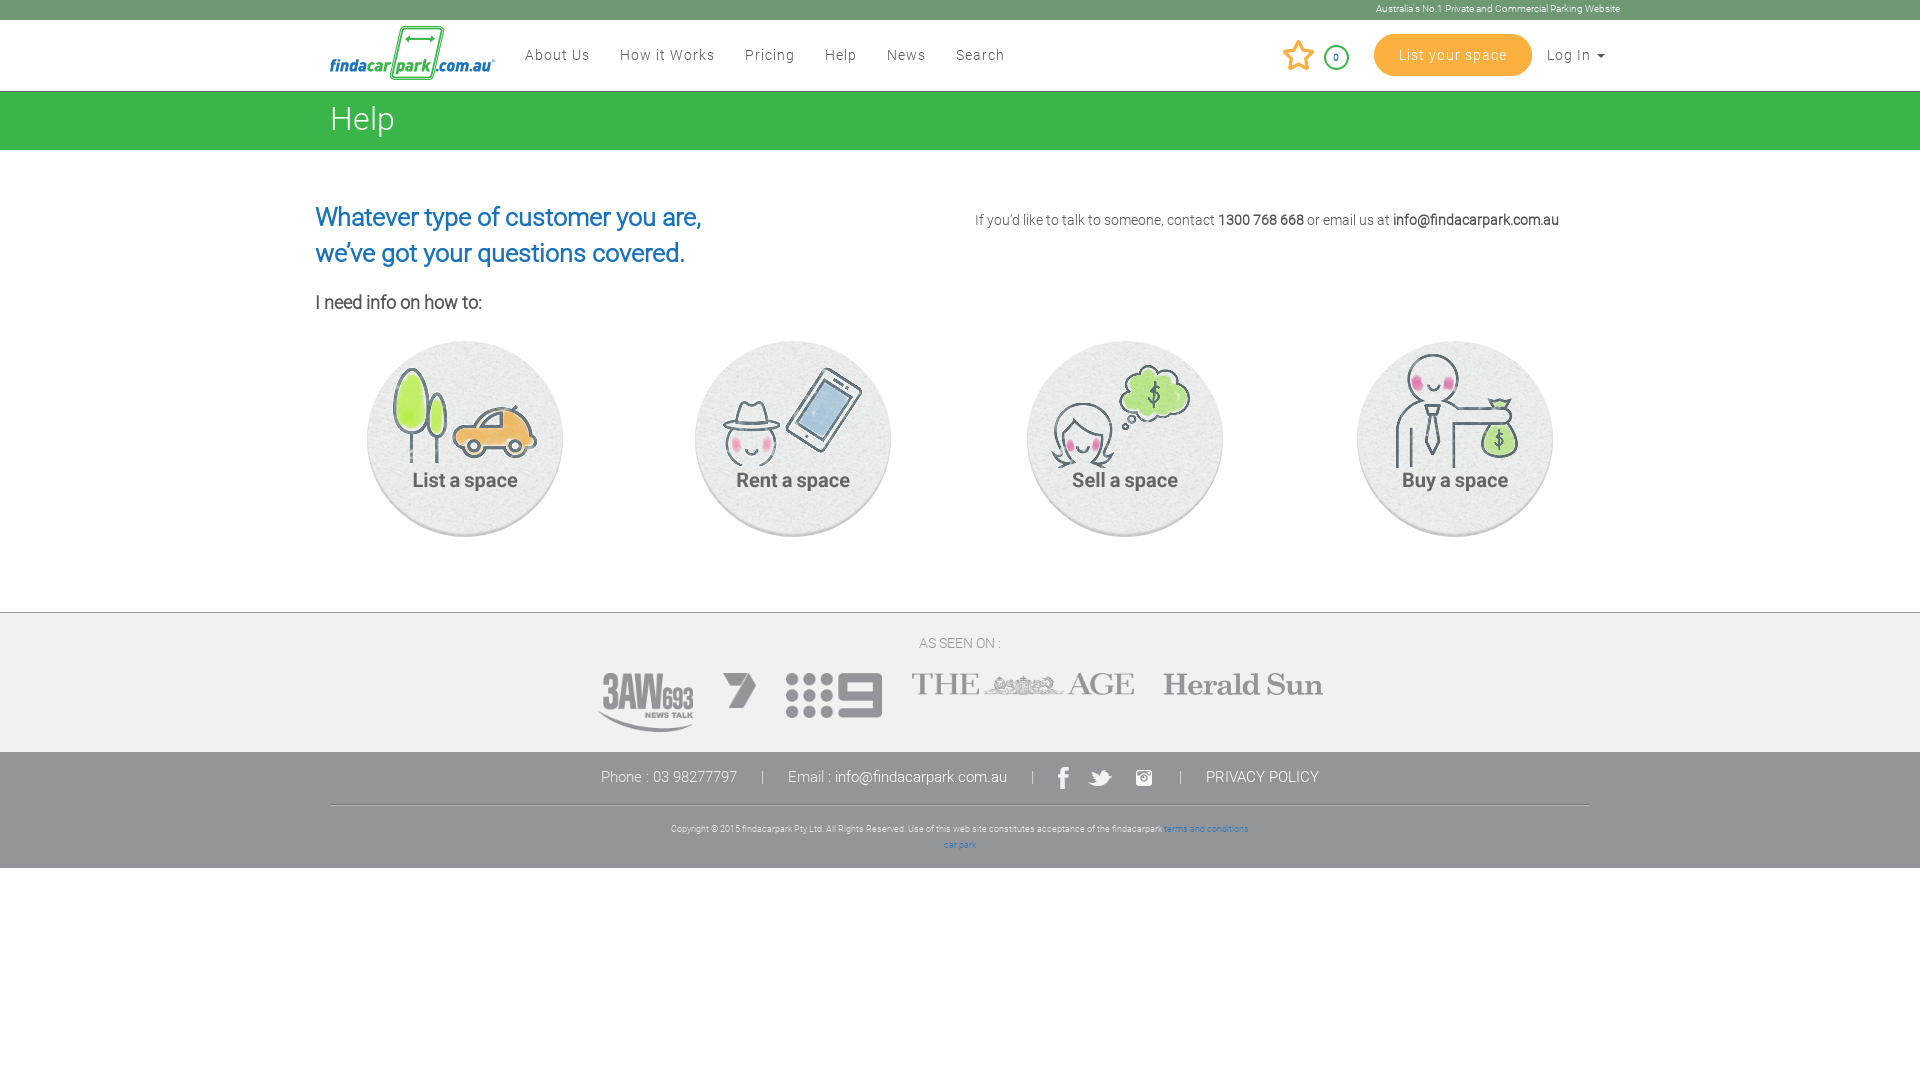 Image resolution: width=1920 pixels, height=1080 pixels. I want to click on How it Works, so click(668, 55).